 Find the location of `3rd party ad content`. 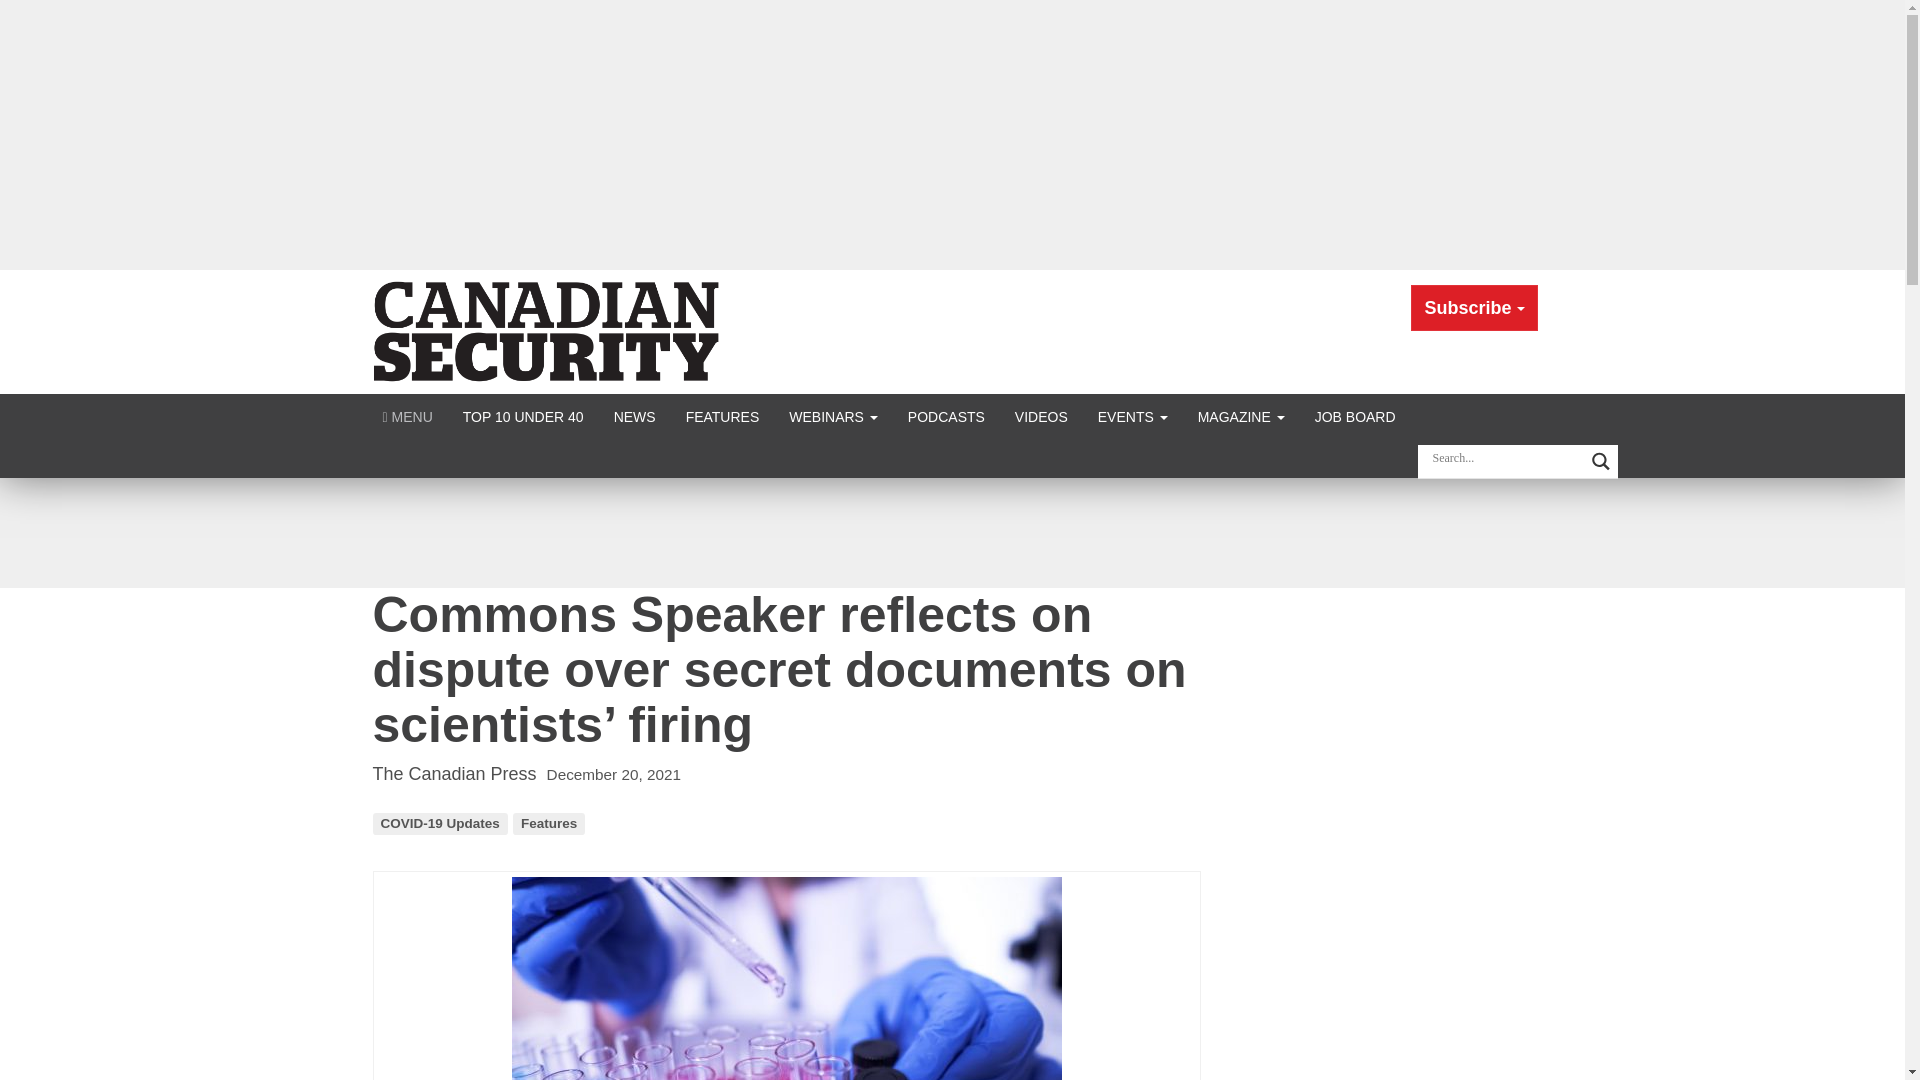

3rd party ad content is located at coordinates (951, 532).